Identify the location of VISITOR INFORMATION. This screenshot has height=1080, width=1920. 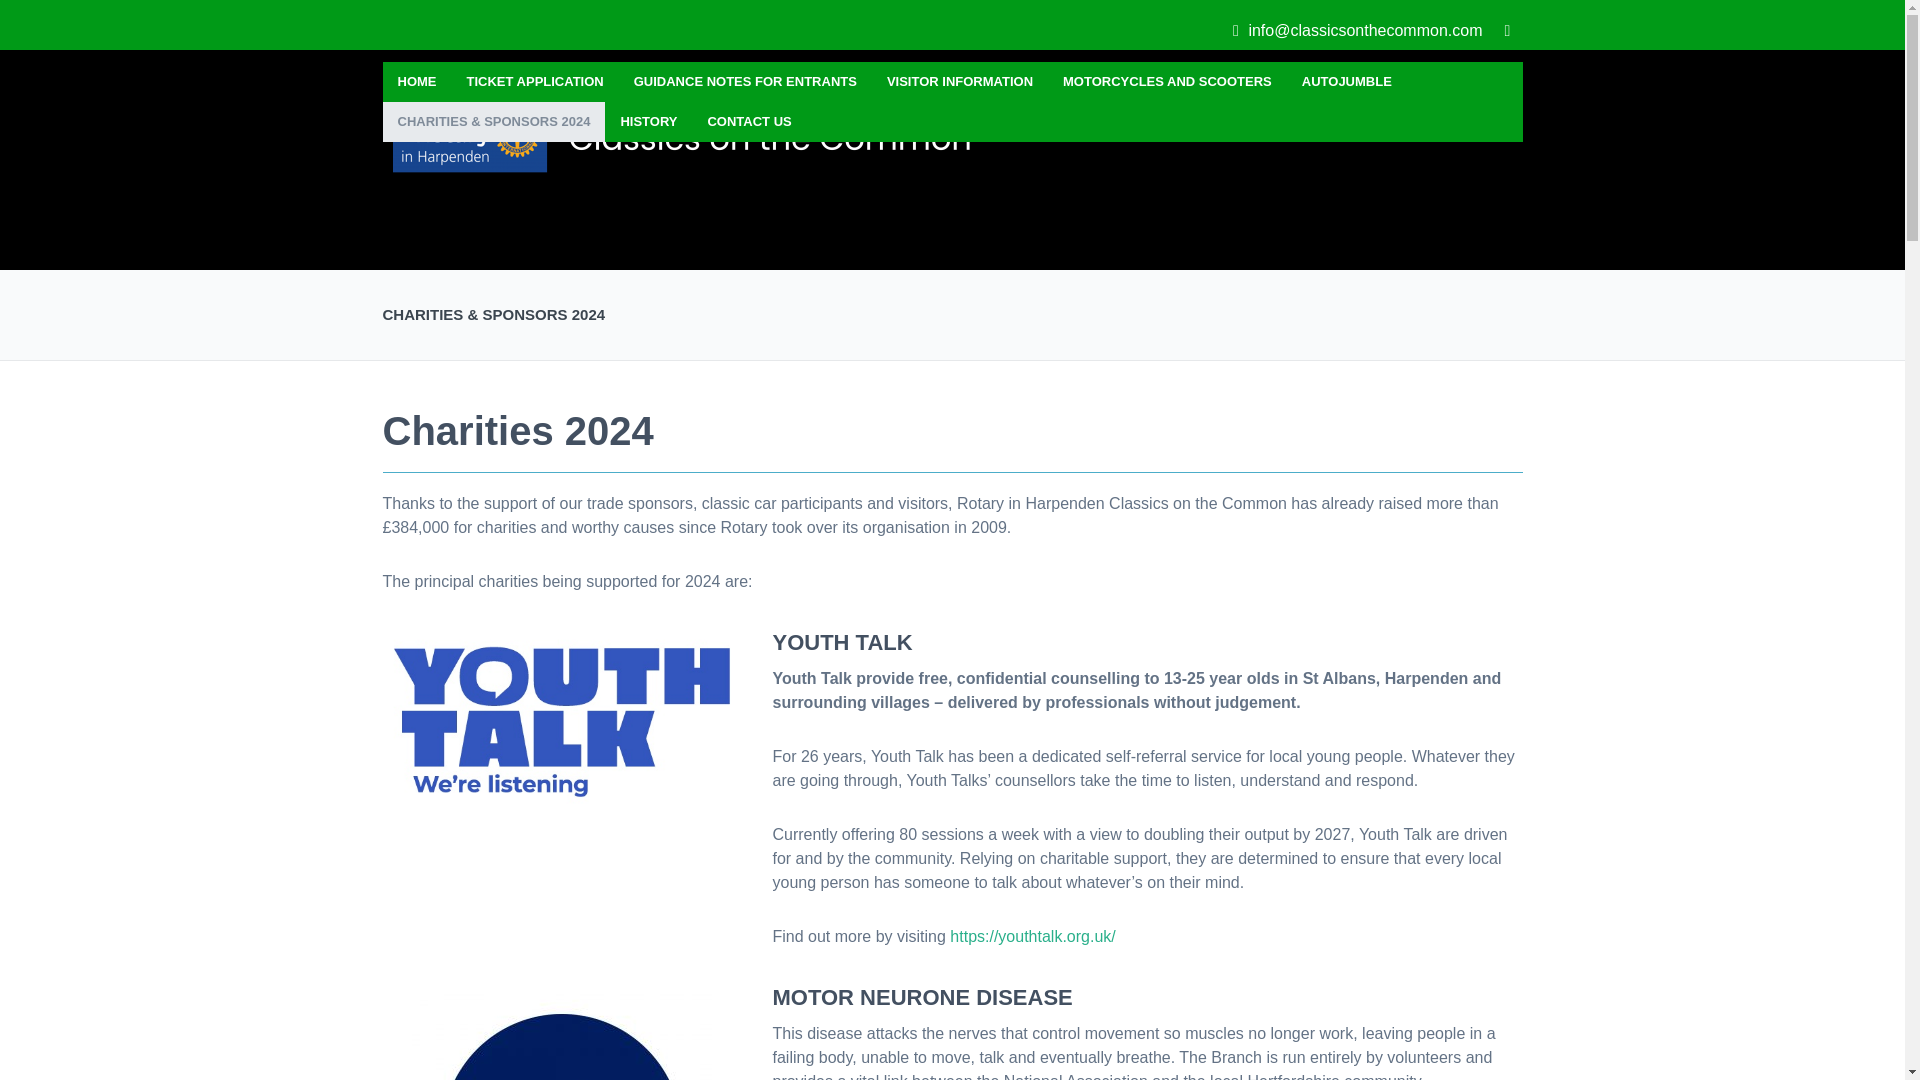
(960, 81).